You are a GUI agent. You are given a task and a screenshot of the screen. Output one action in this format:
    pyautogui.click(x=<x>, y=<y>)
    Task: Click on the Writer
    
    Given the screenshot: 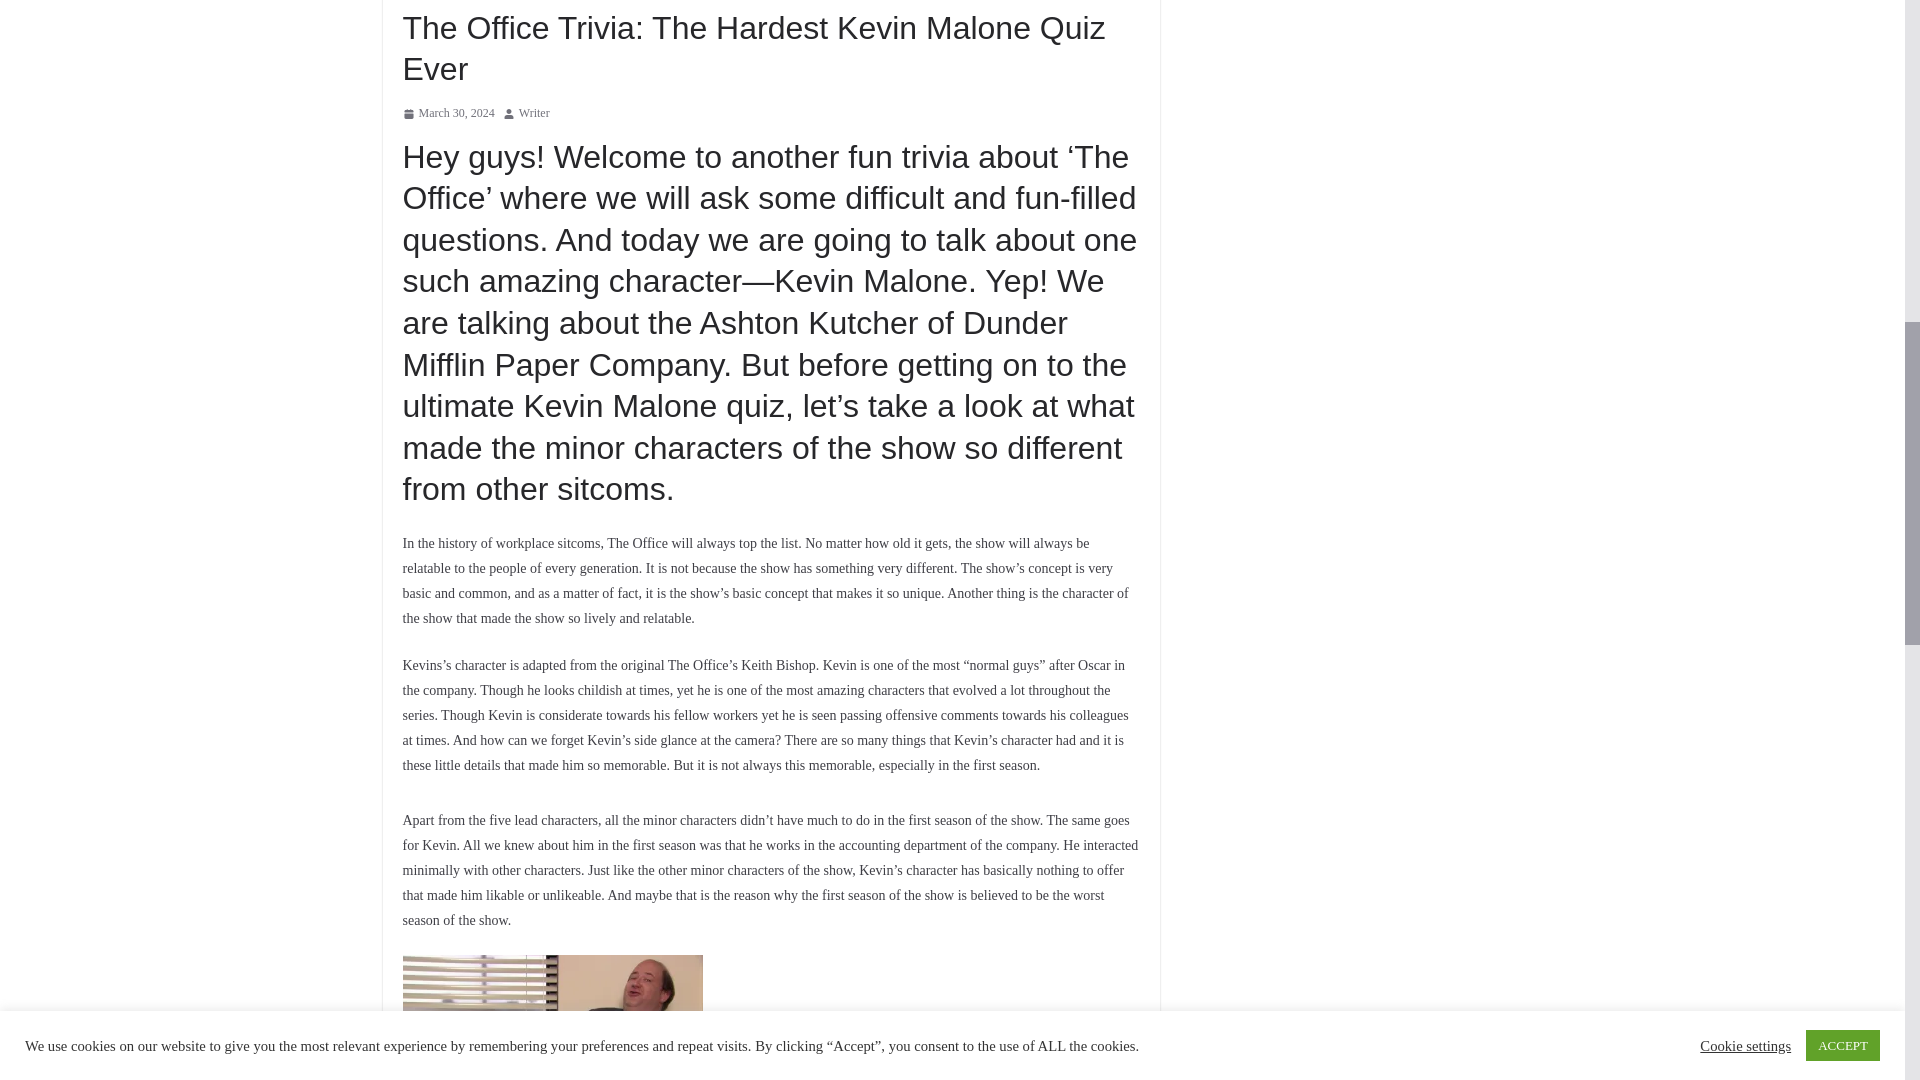 What is the action you would take?
    pyautogui.click(x=534, y=114)
    